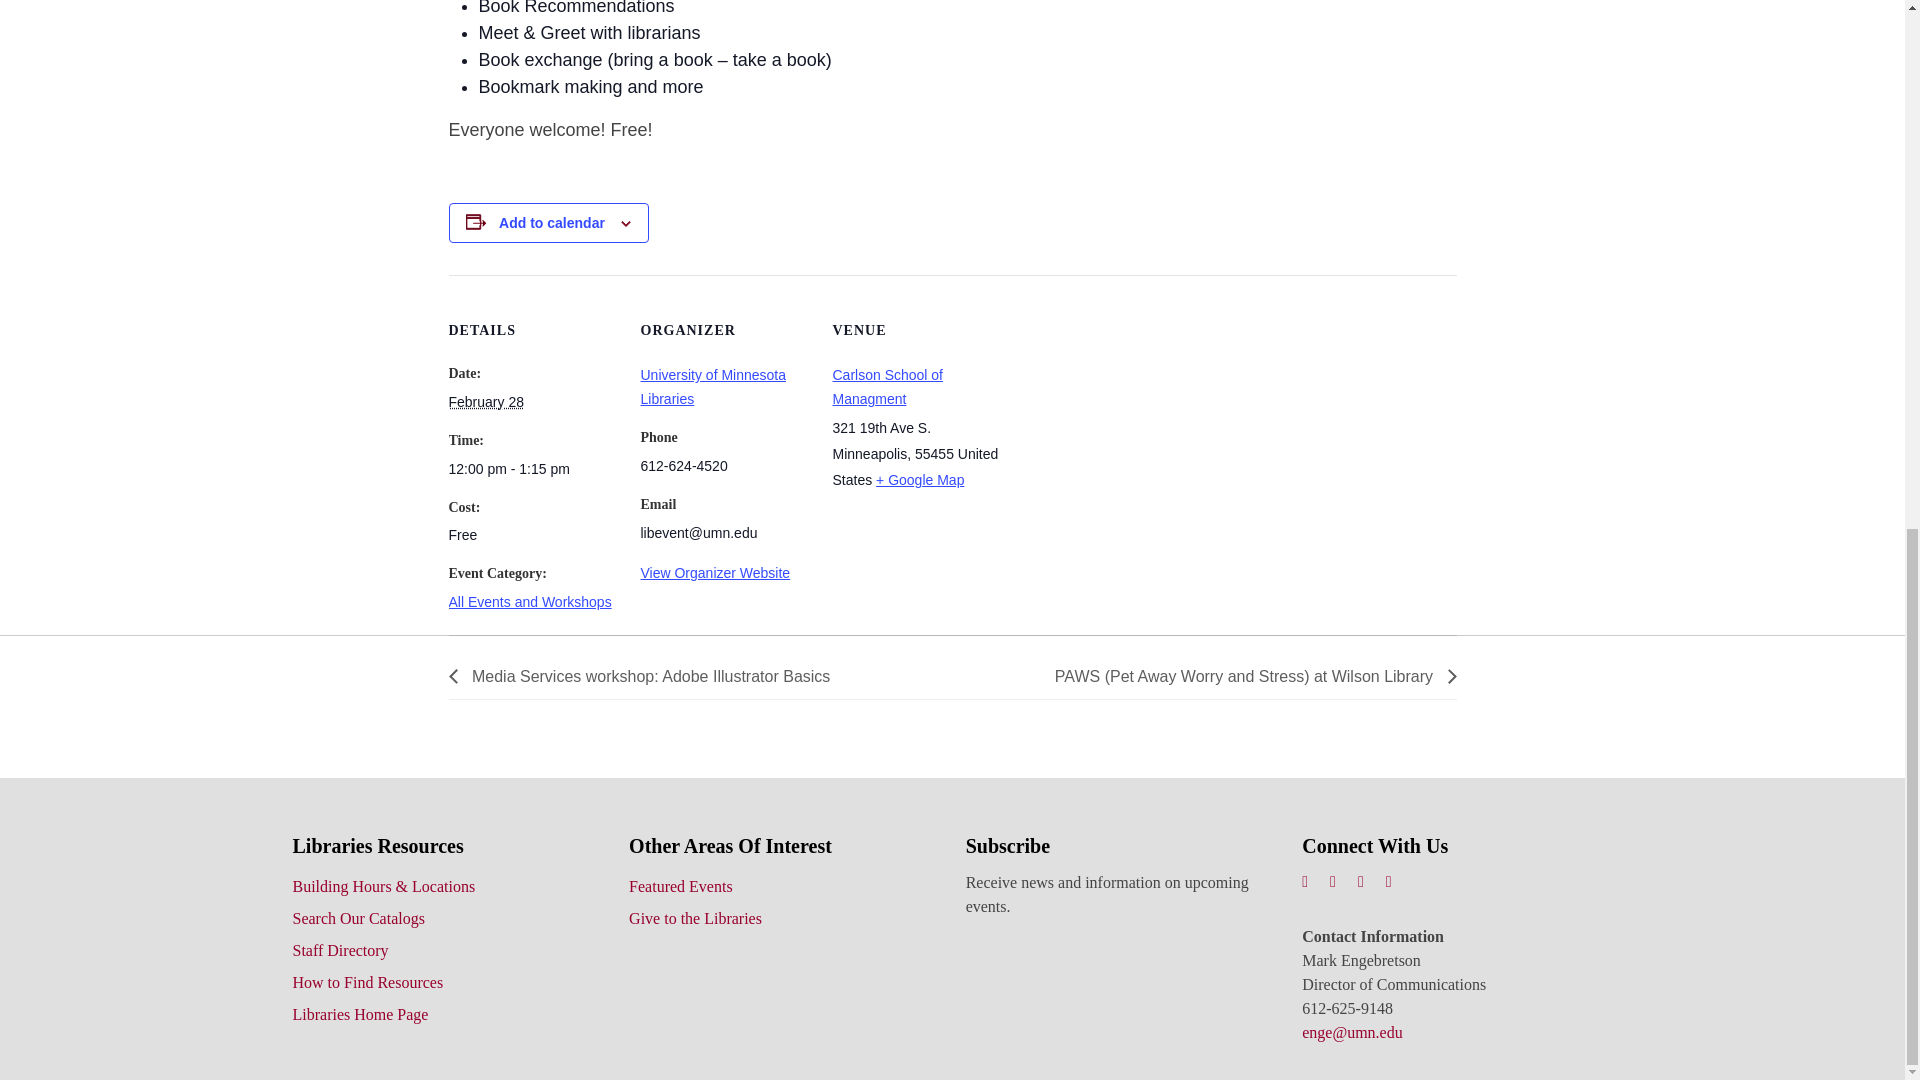 Image resolution: width=1920 pixels, height=1080 pixels. What do you see at coordinates (484, 402) in the screenshot?
I see `2024-02-28` at bounding box center [484, 402].